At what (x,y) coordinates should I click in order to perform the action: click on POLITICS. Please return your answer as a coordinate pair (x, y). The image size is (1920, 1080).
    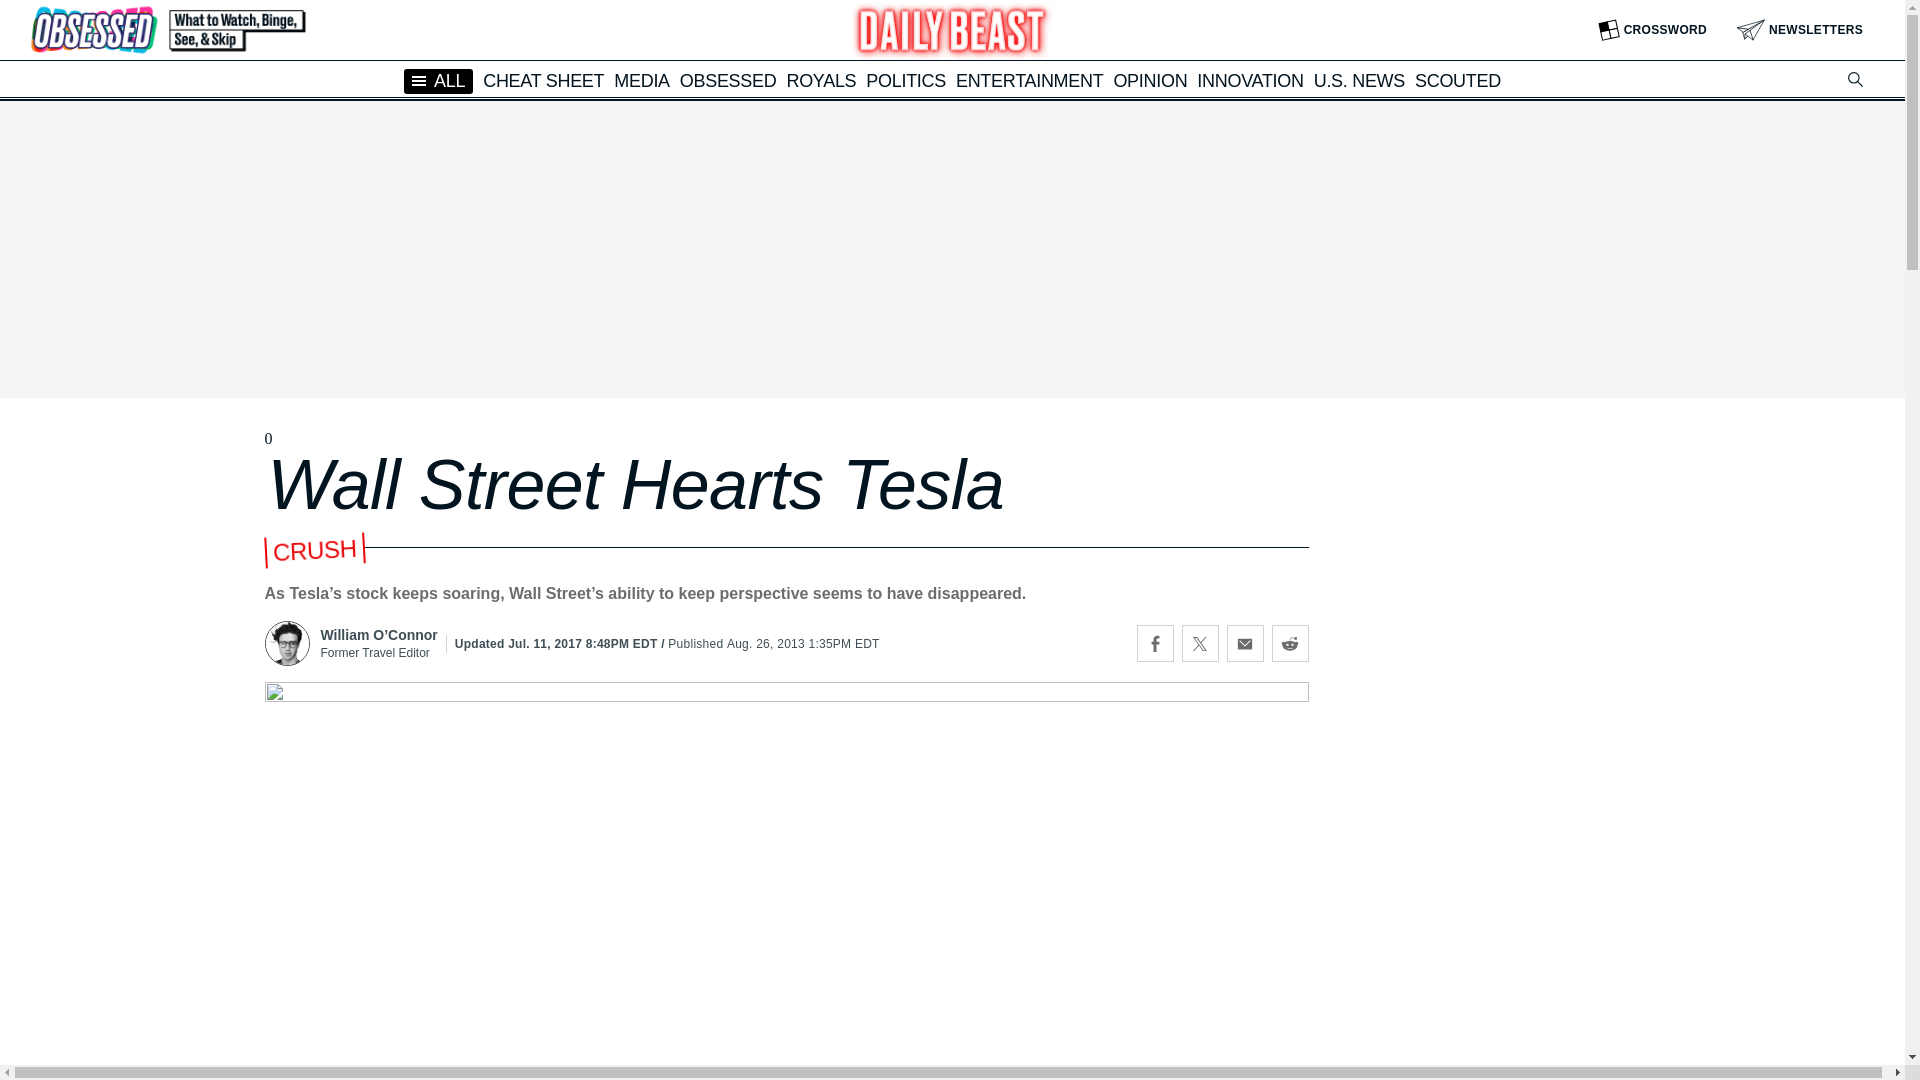
    Looking at the image, I should click on (906, 80).